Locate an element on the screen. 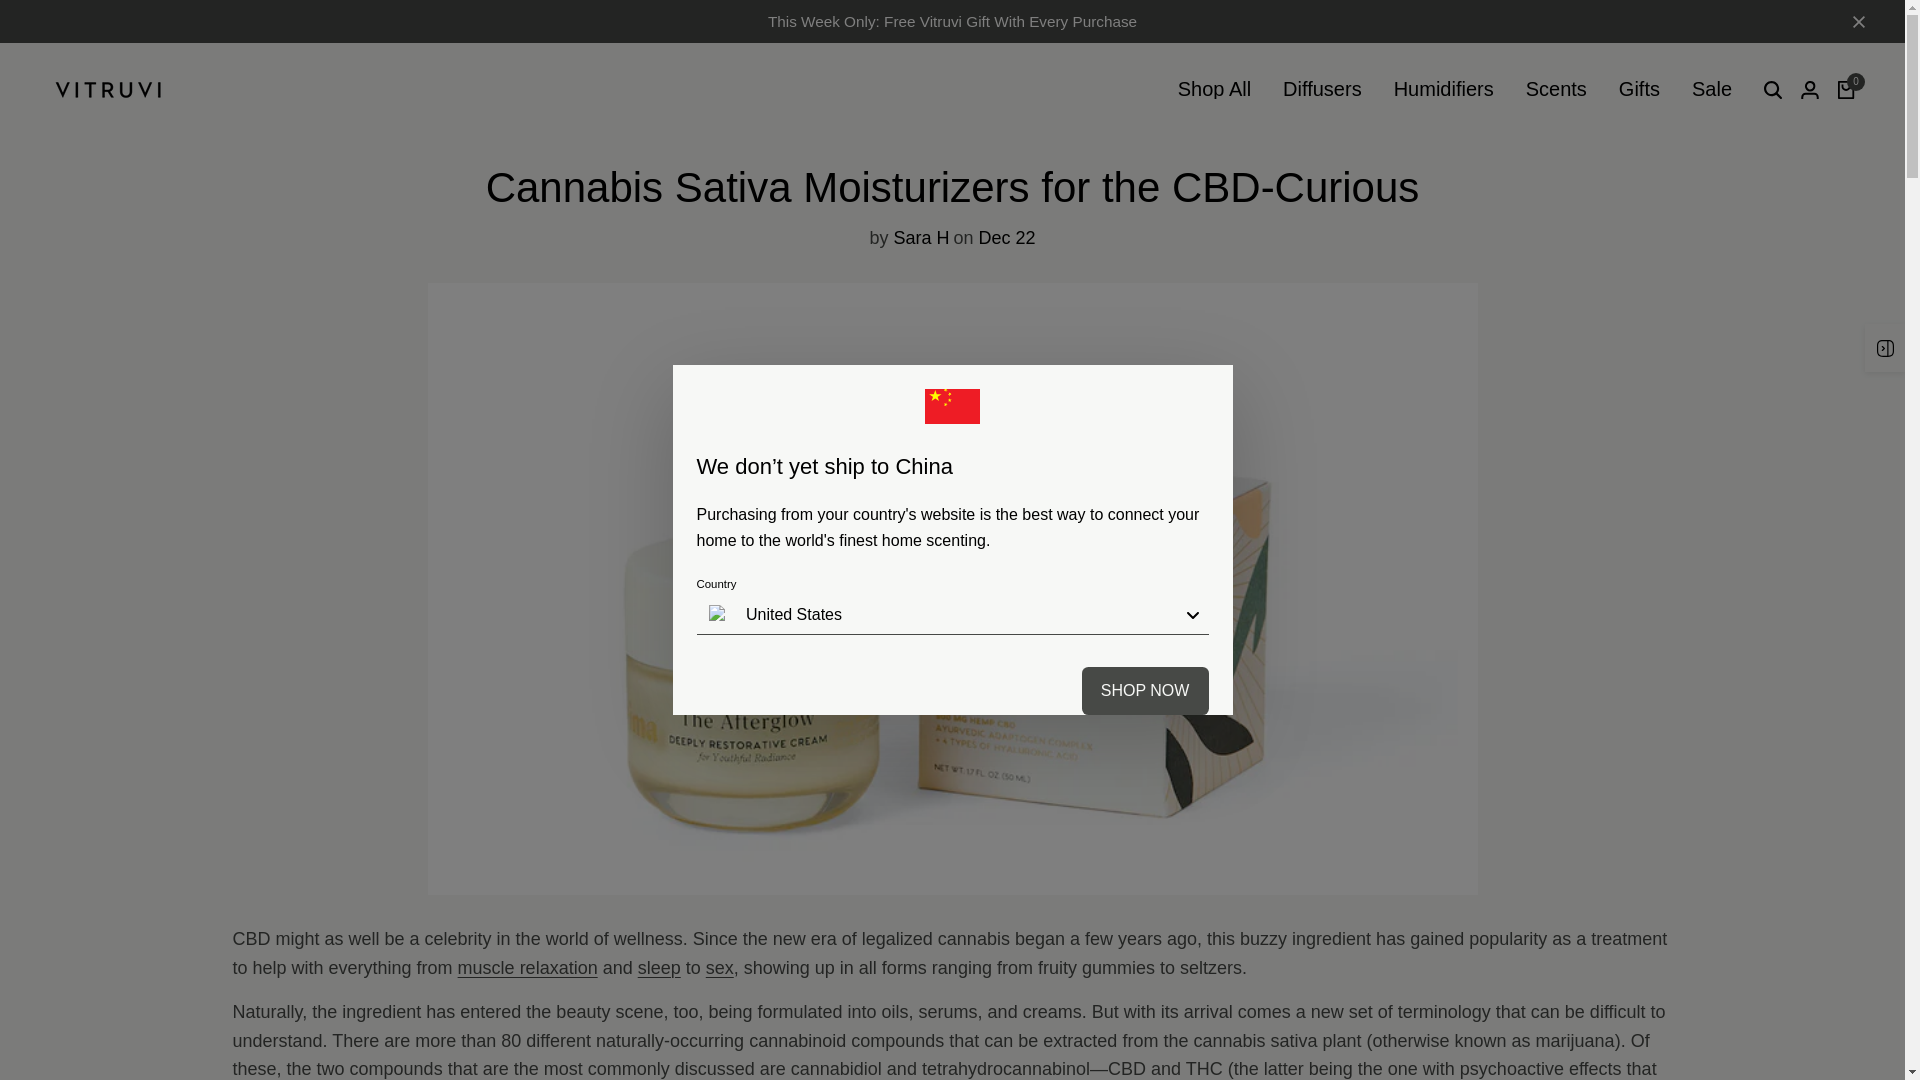  Sale is located at coordinates (1711, 88).